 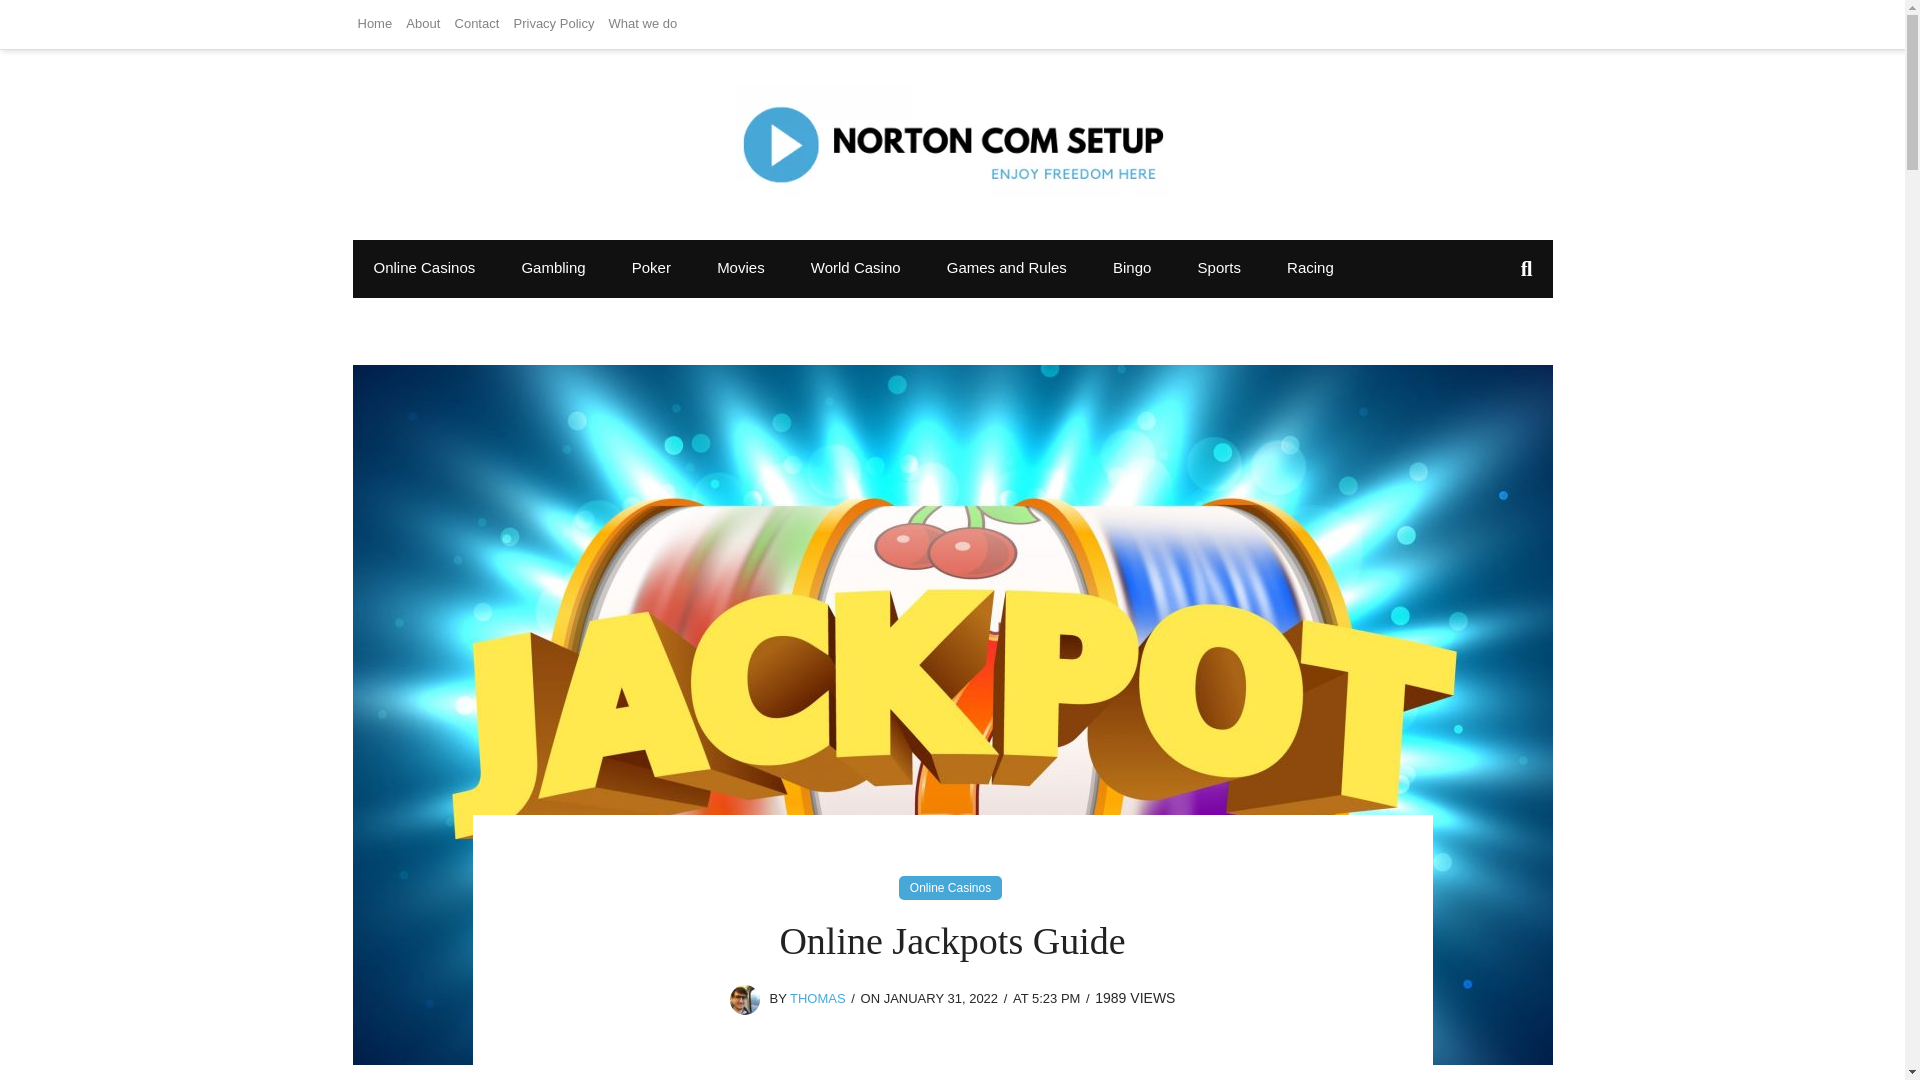 What do you see at coordinates (818, 998) in the screenshot?
I see `THOMAS` at bounding box center [818, 998].